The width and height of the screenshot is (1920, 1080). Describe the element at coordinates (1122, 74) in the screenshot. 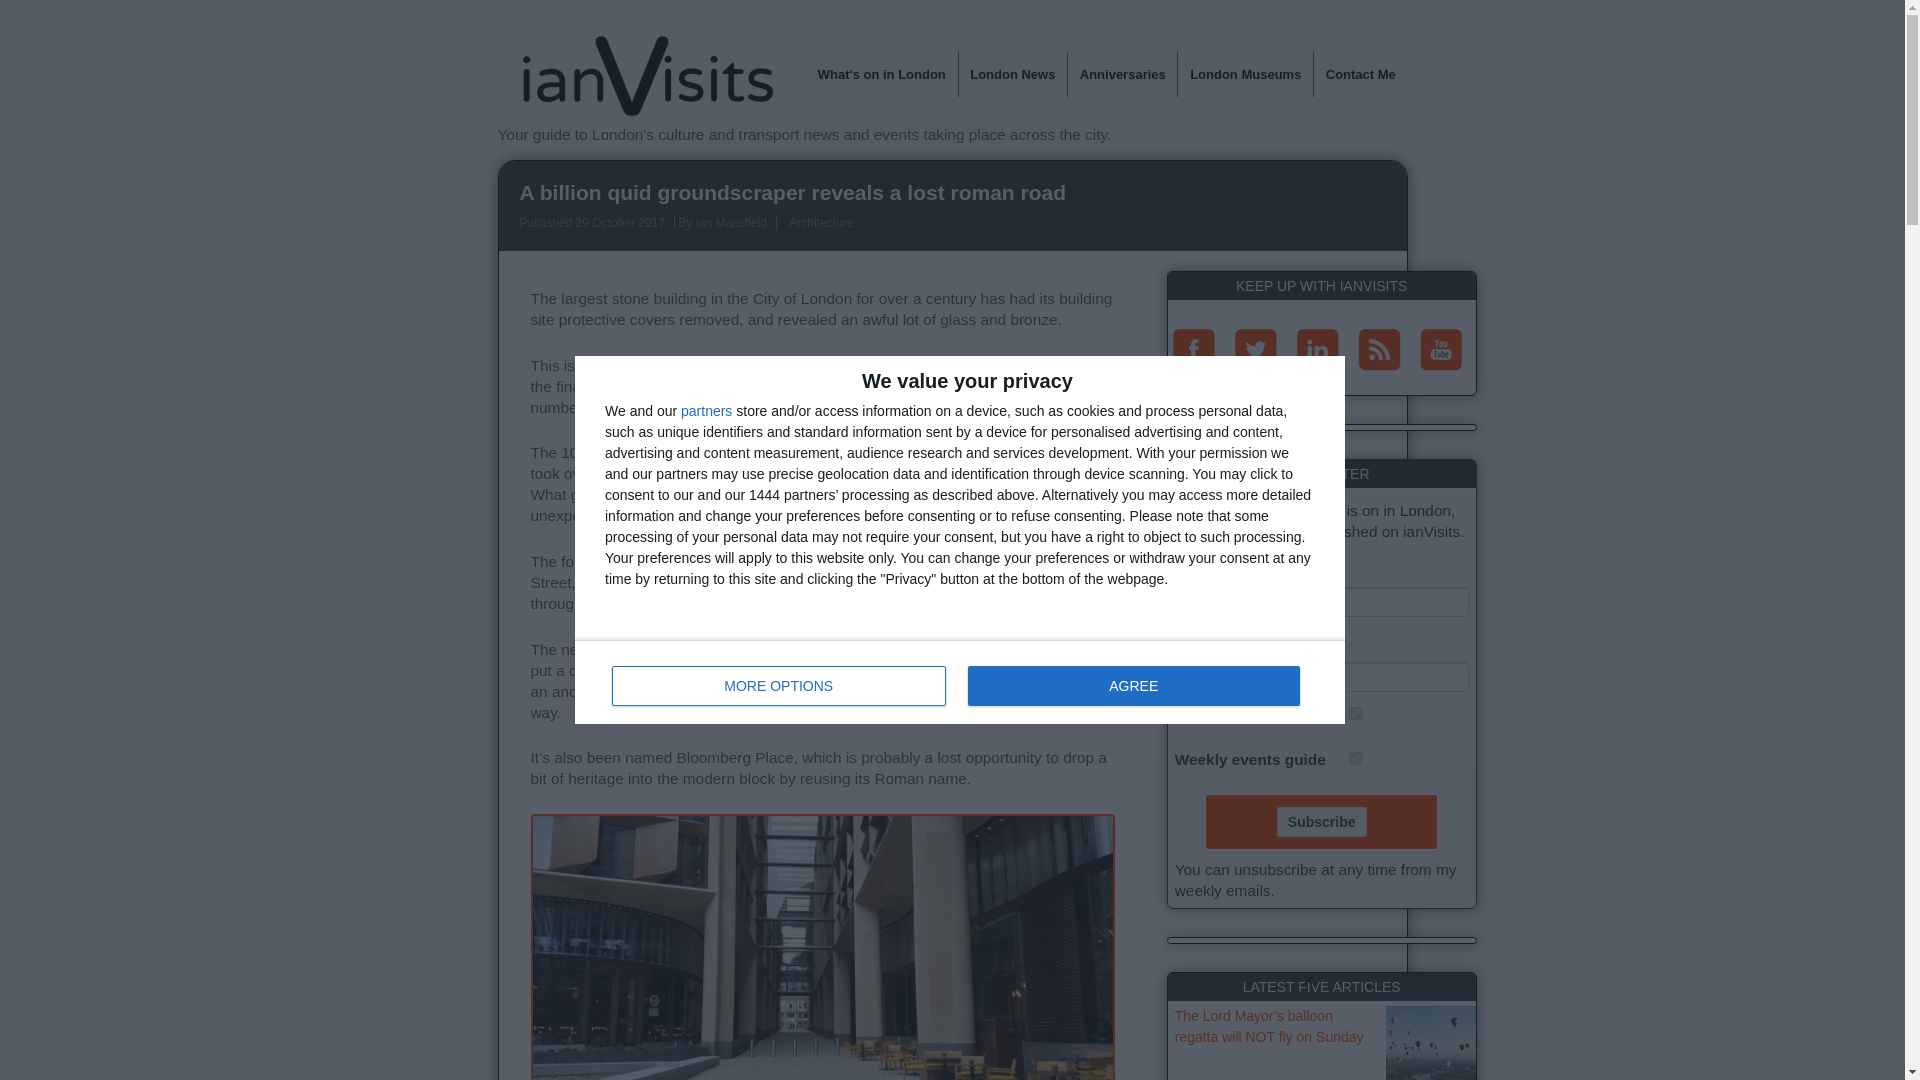

I see `London News` at that location.